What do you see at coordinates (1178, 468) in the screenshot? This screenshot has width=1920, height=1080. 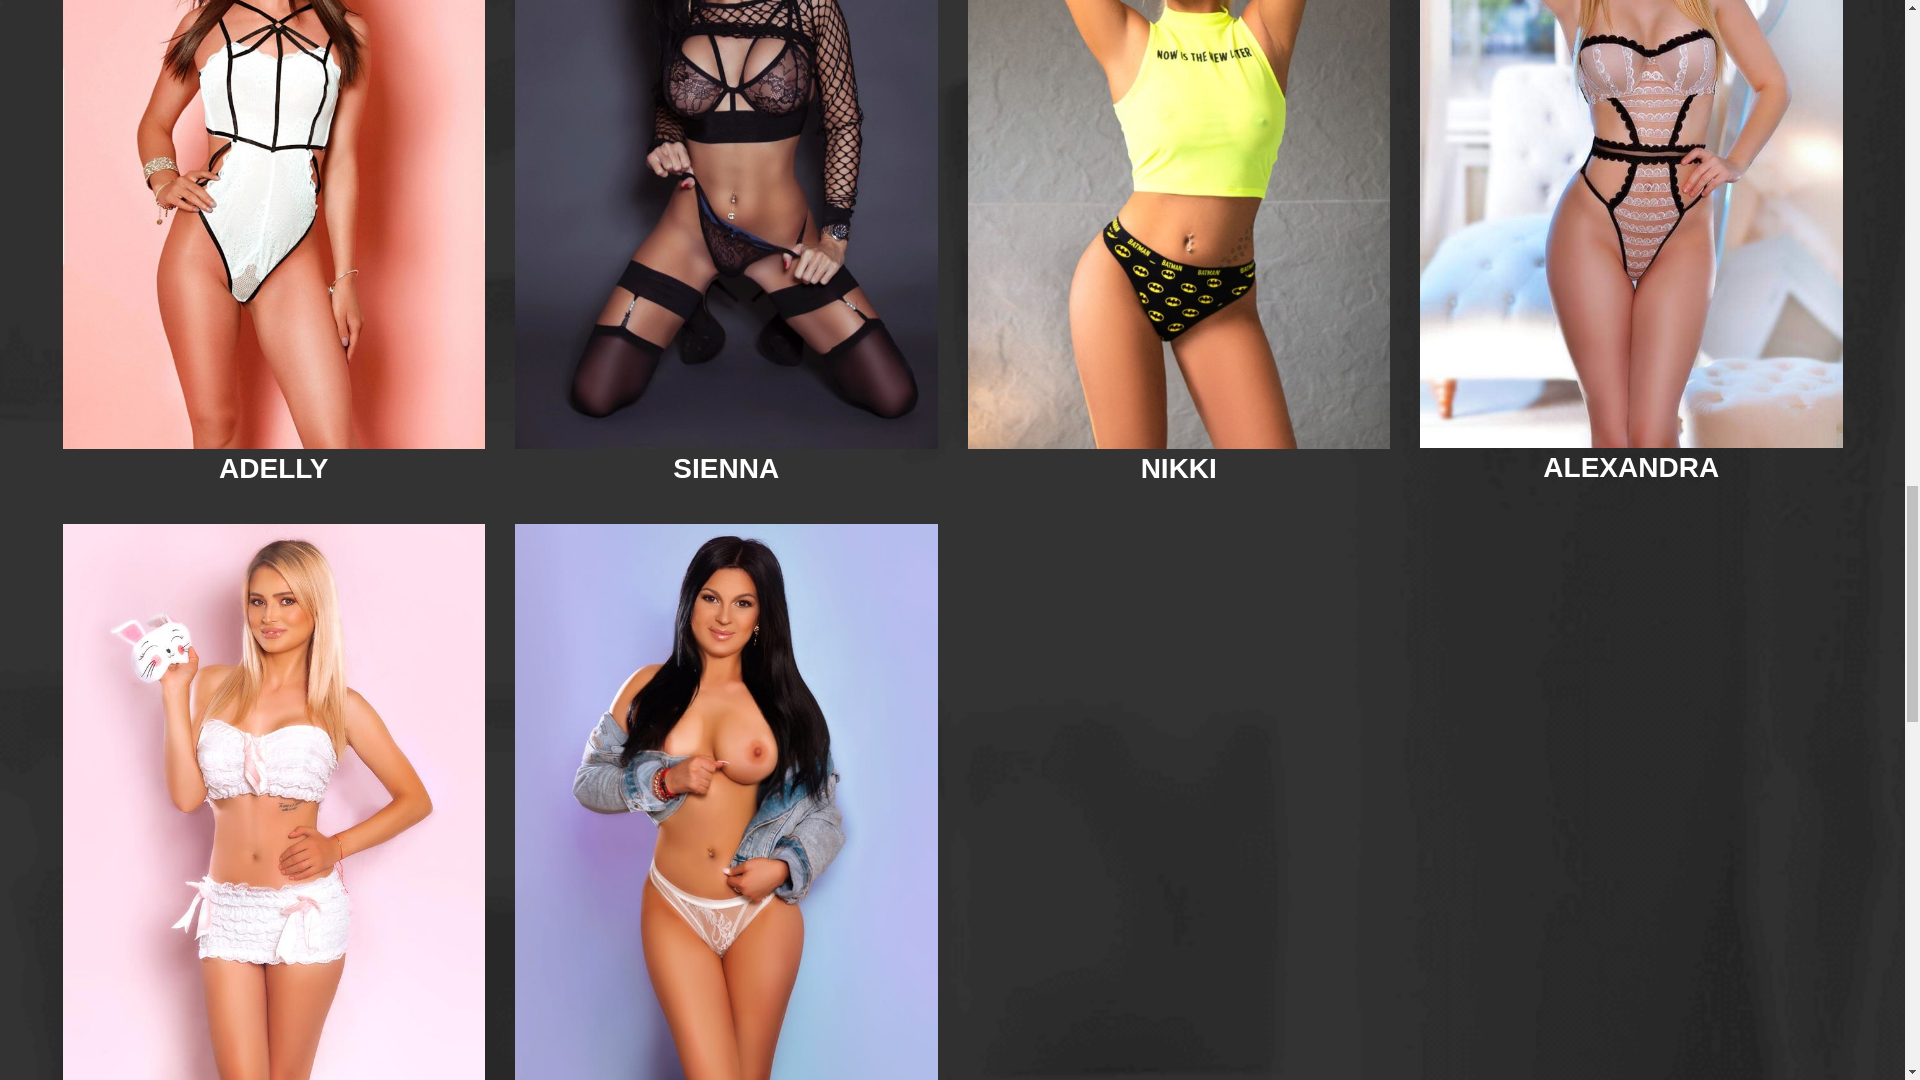 I see `NIKKI` at bounding box center [1178, 468].